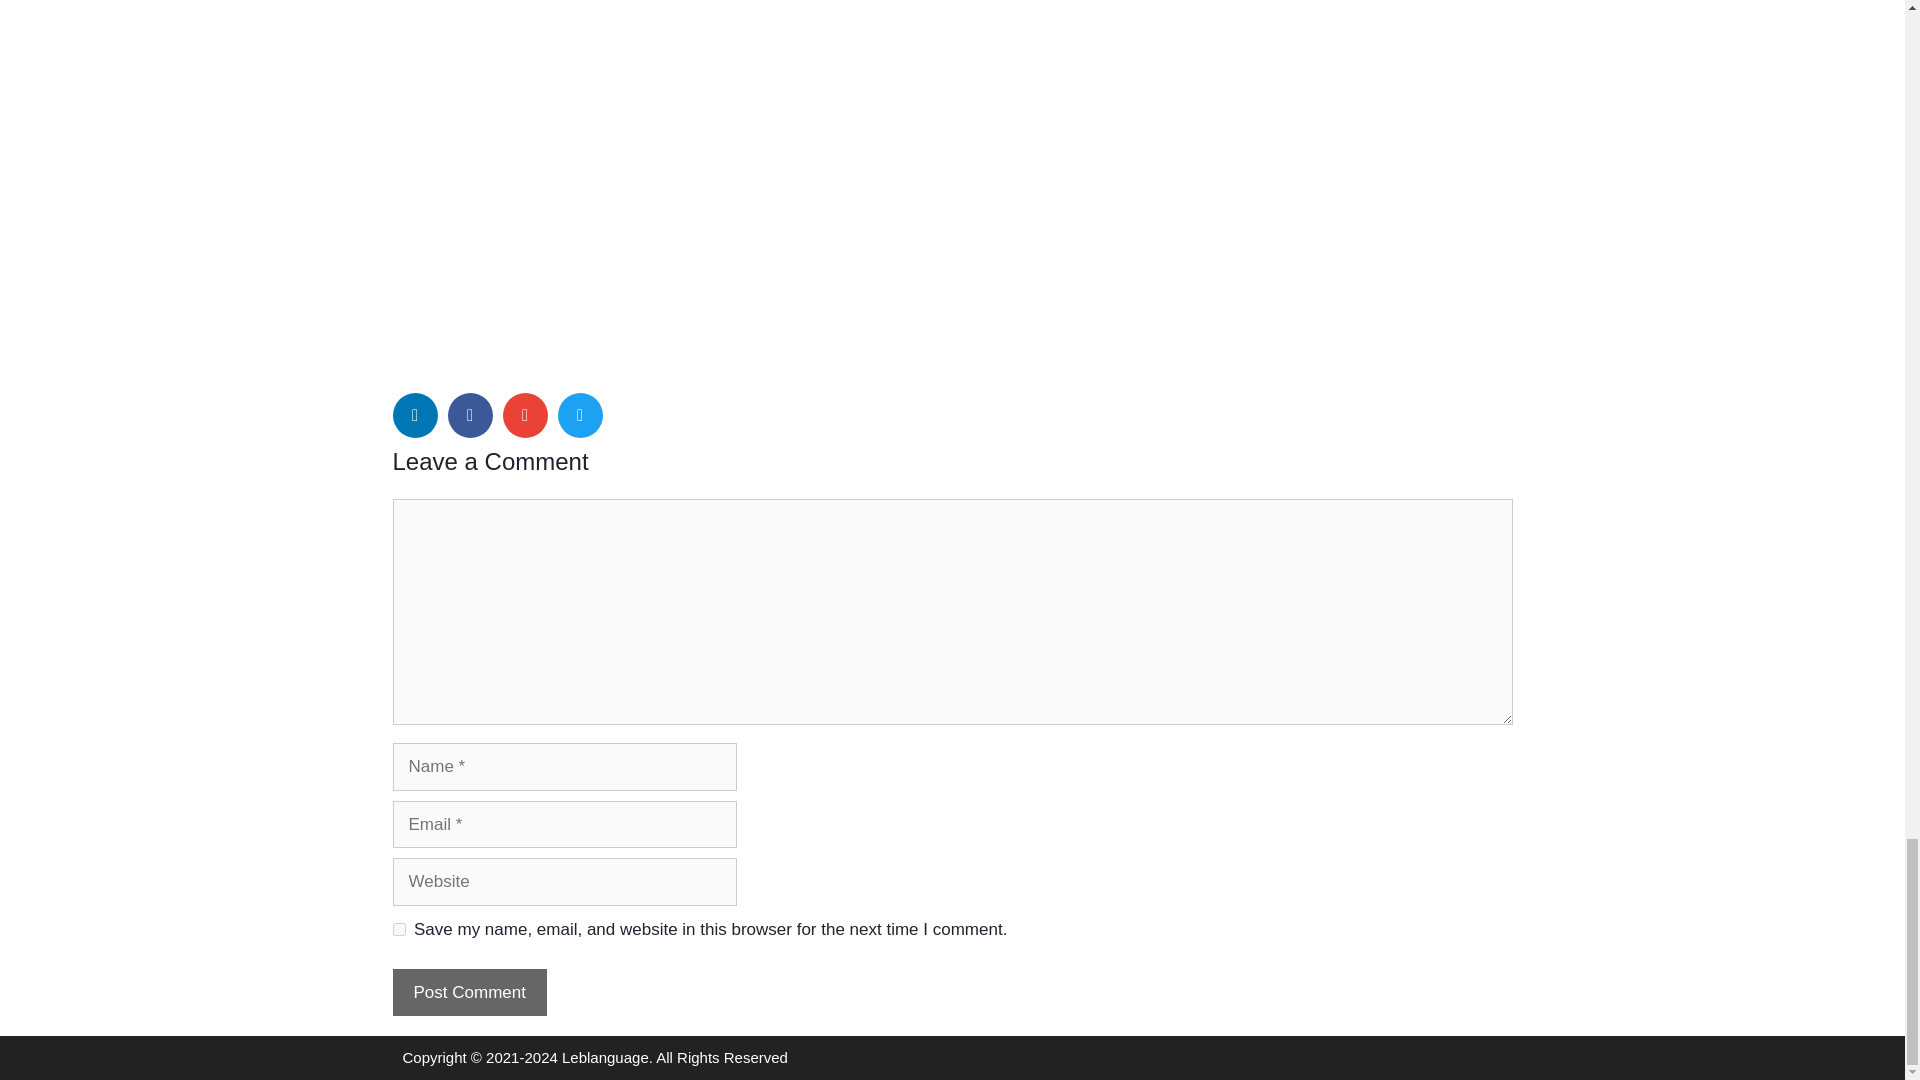 The image size is (1920, 1080). I want to click on yes, so click(398, 930).